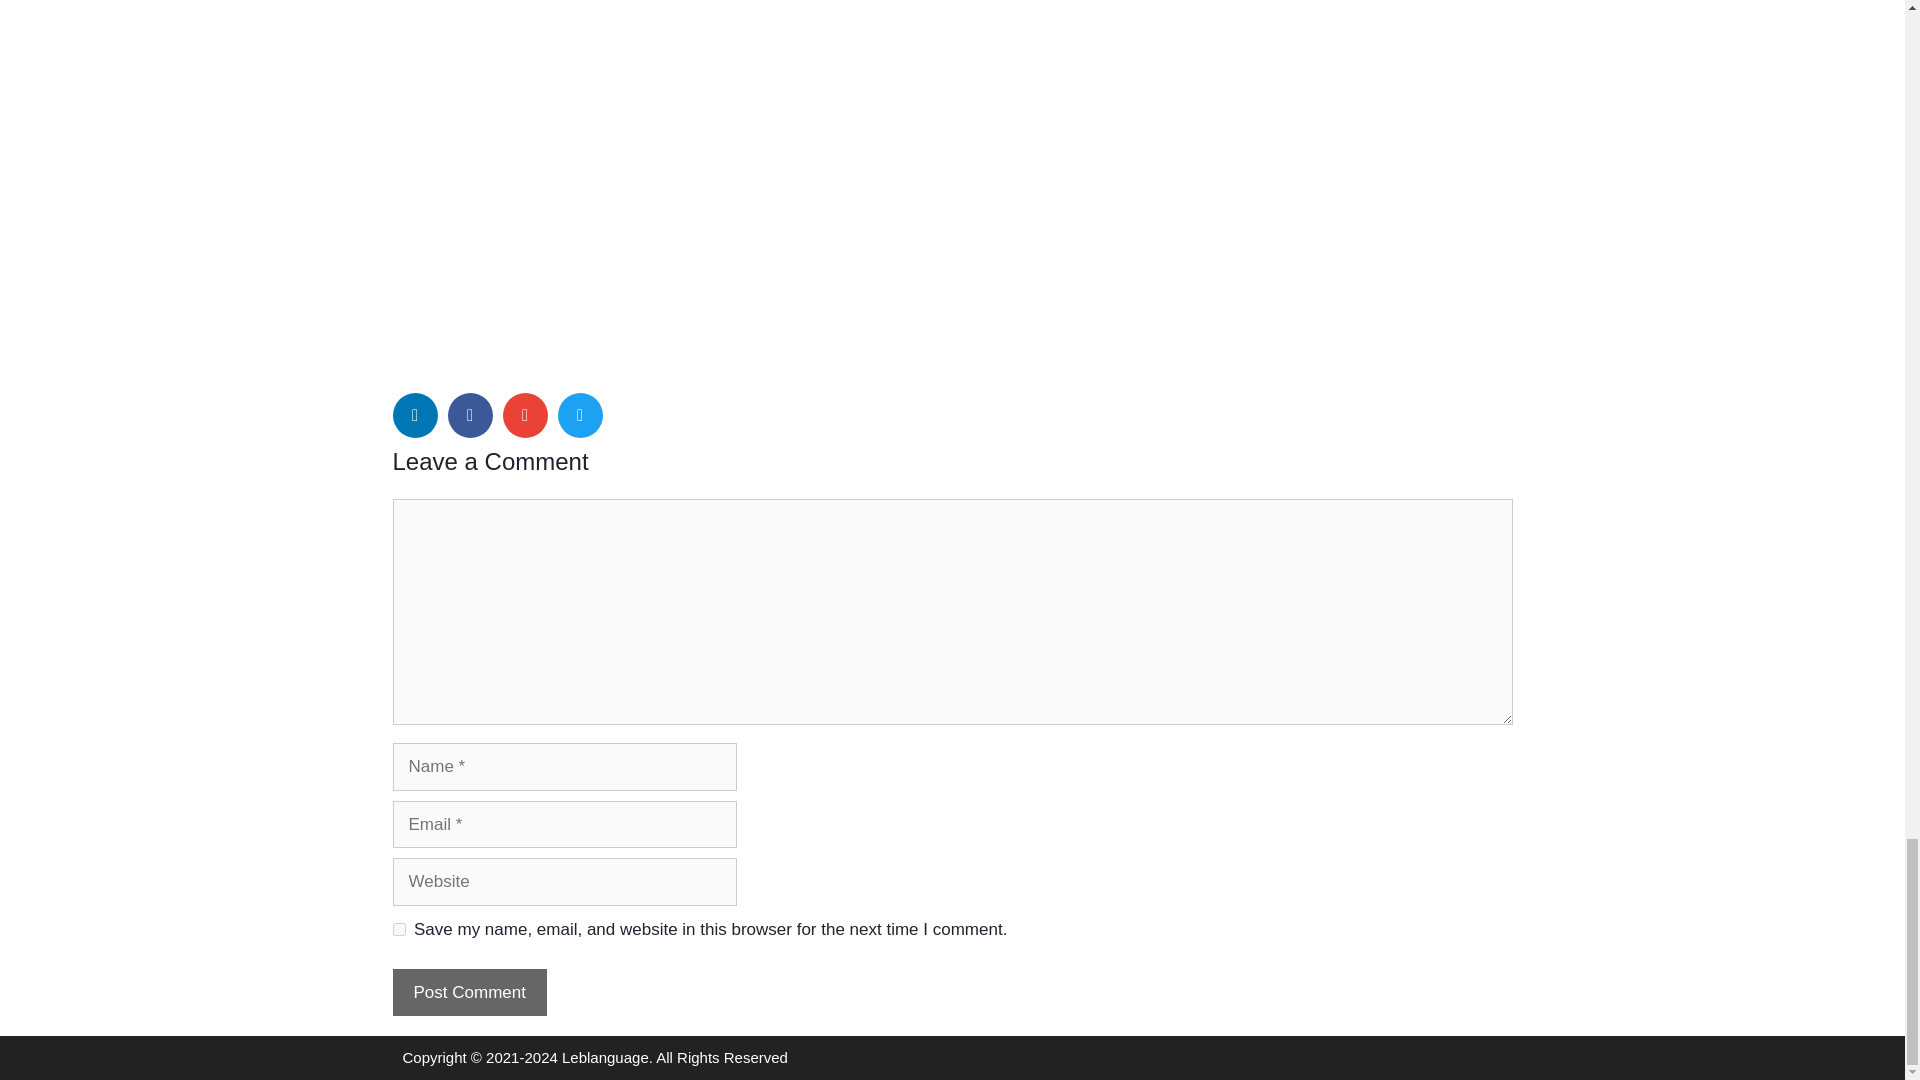 The image size is (1920, 1080). I want to click on yes, so click(398, 930).